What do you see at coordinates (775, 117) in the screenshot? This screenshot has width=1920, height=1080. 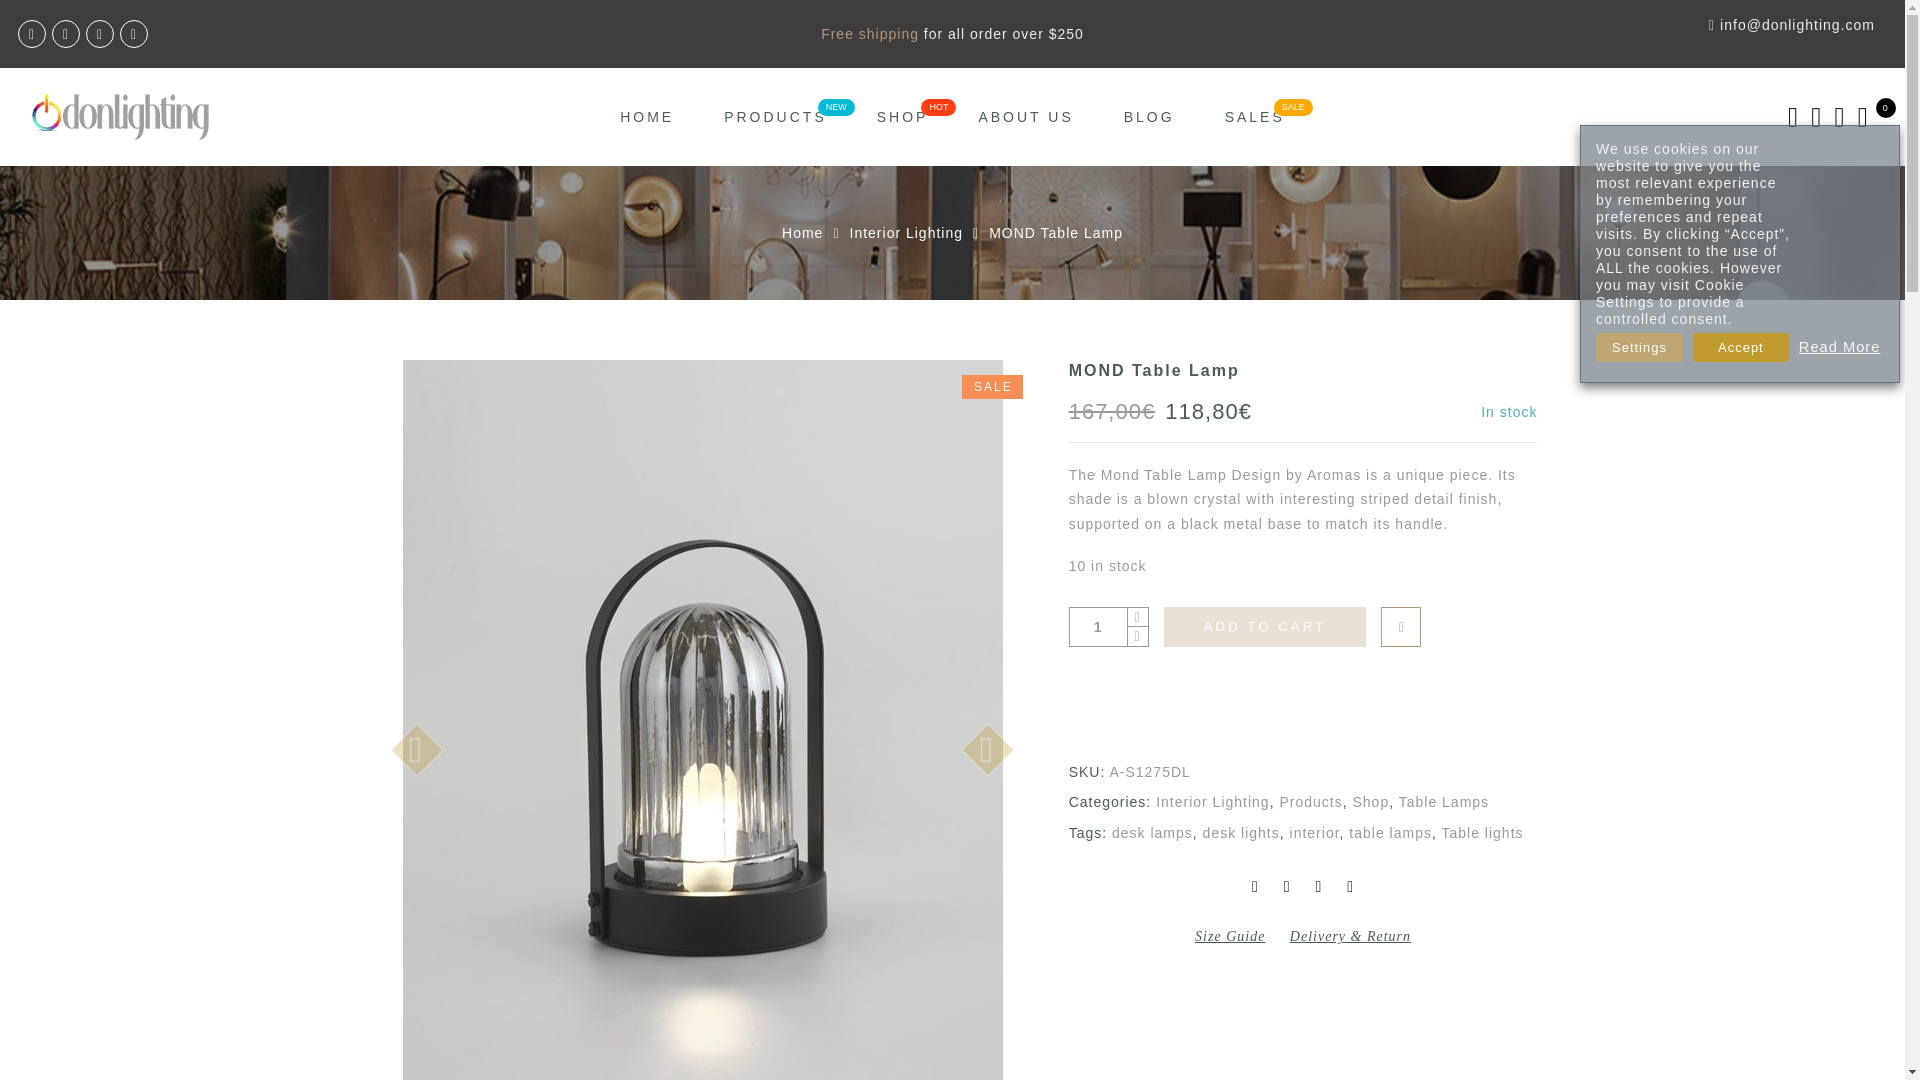 I see `PRODUCTS` at bounding box center [775, 117].